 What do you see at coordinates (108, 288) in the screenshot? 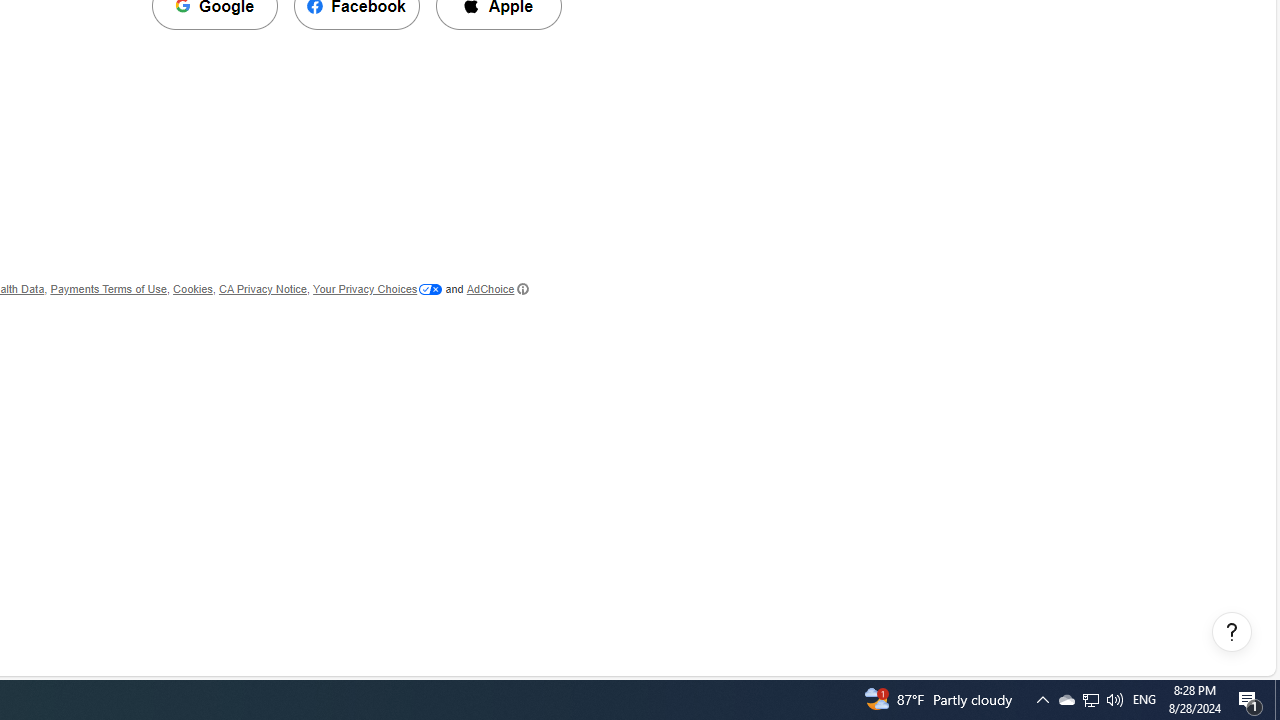
I see `Payments Terms of Use` at bounding box center [108, 288].